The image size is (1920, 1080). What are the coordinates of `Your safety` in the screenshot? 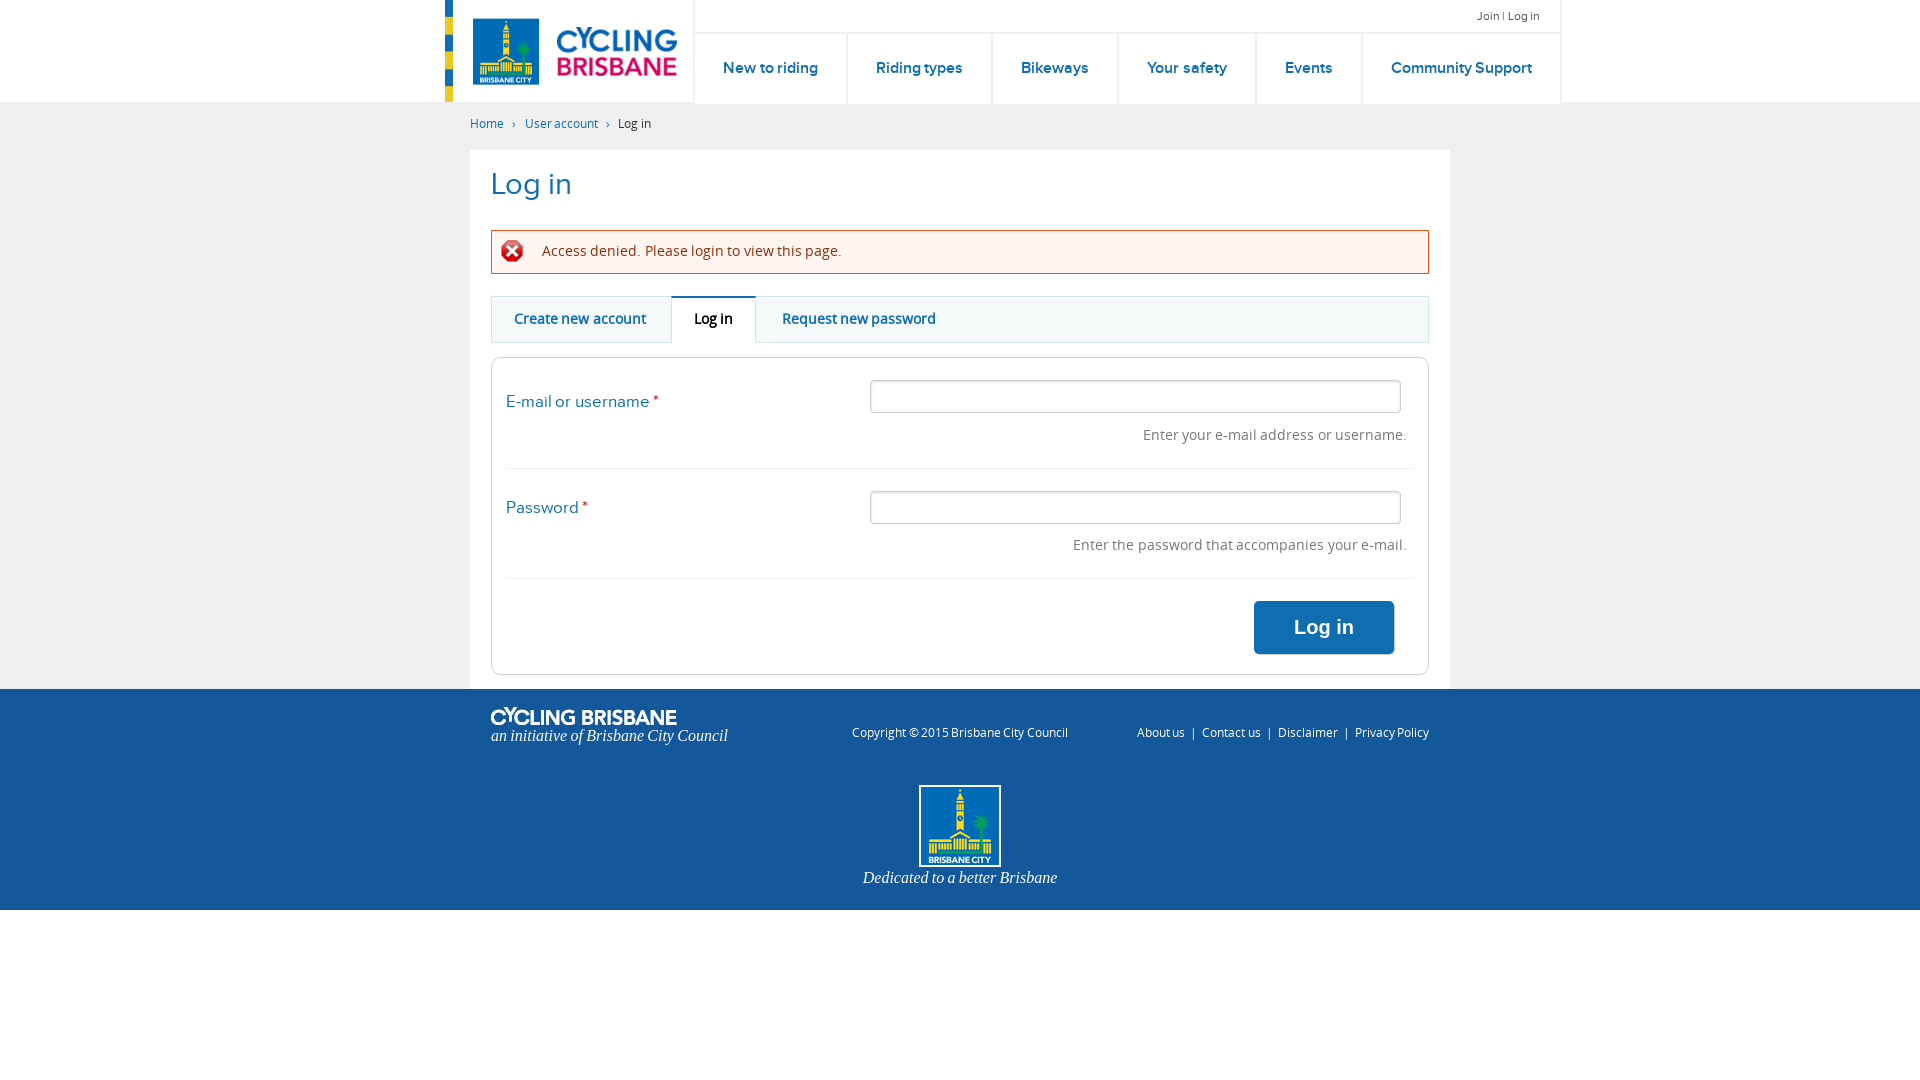 It's located at (1186, 69).